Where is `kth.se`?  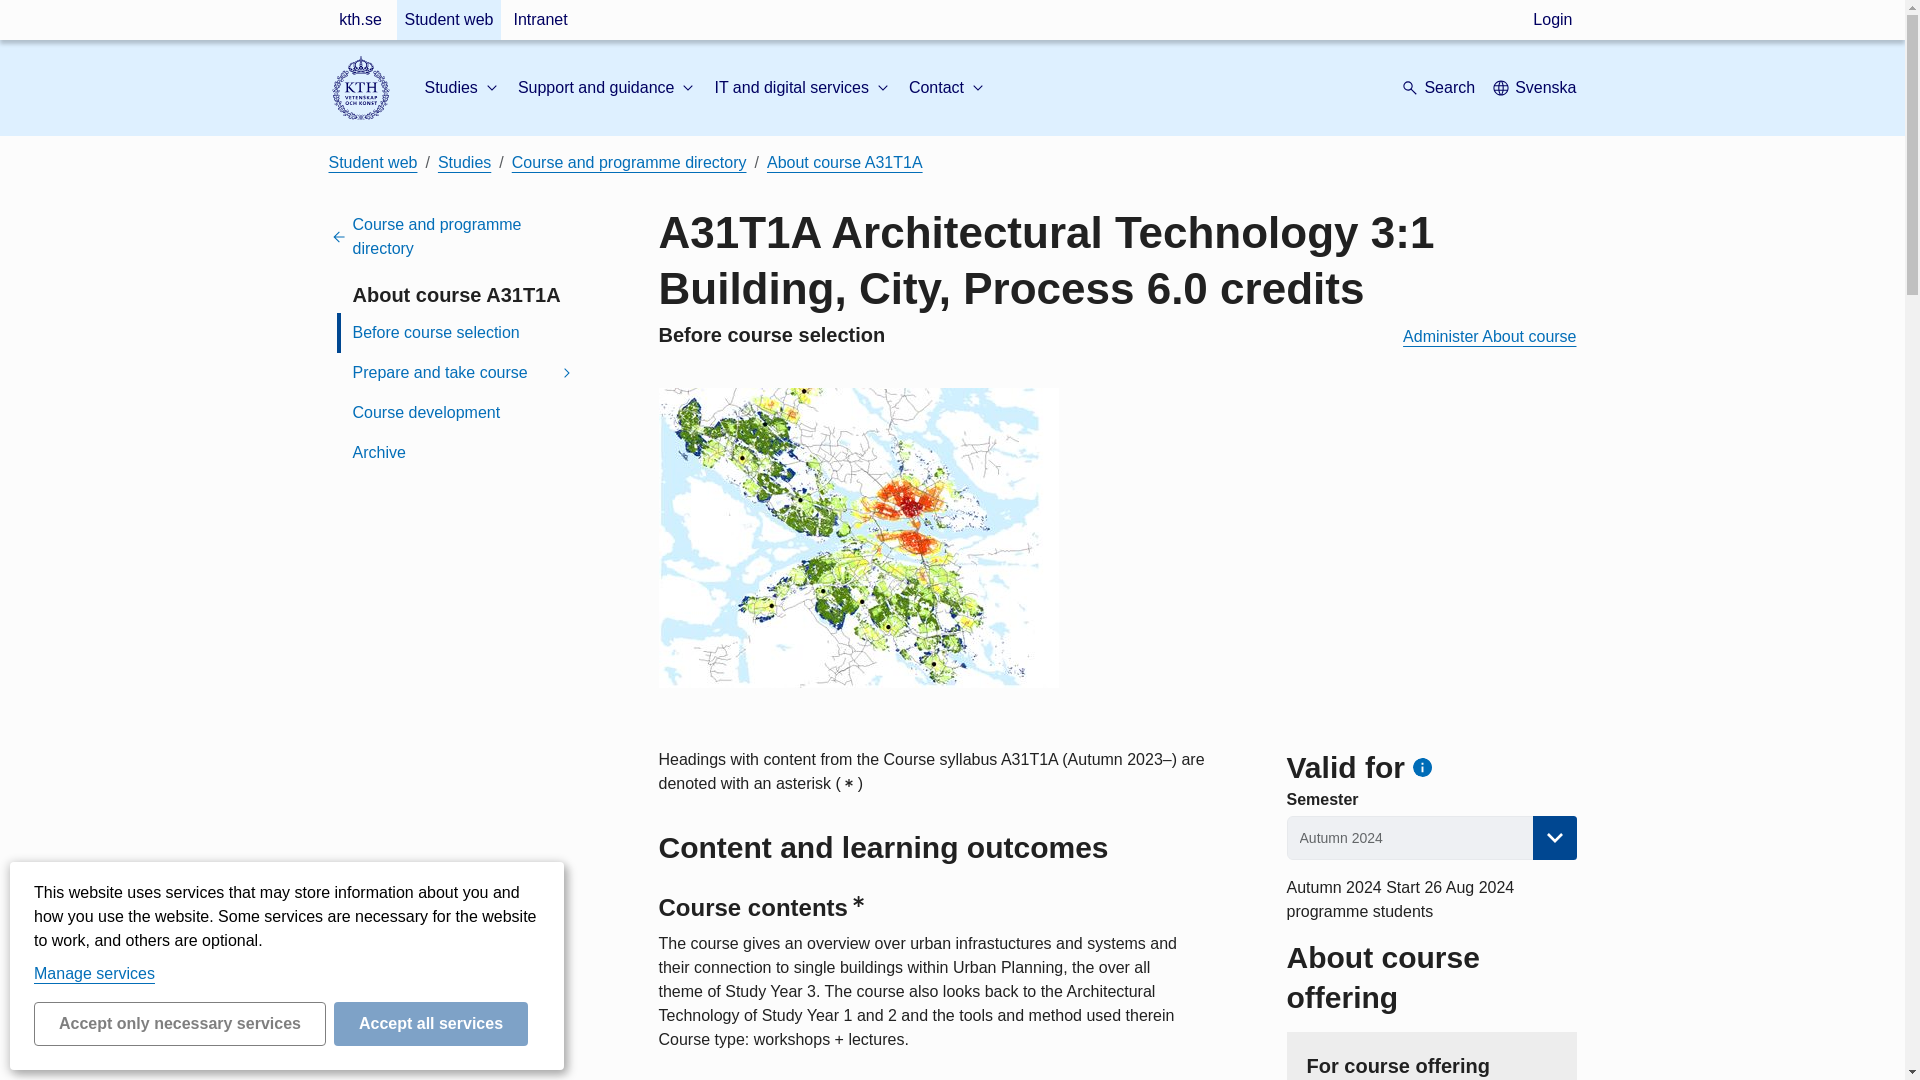
kth.se is located at coordinates (360, 20).